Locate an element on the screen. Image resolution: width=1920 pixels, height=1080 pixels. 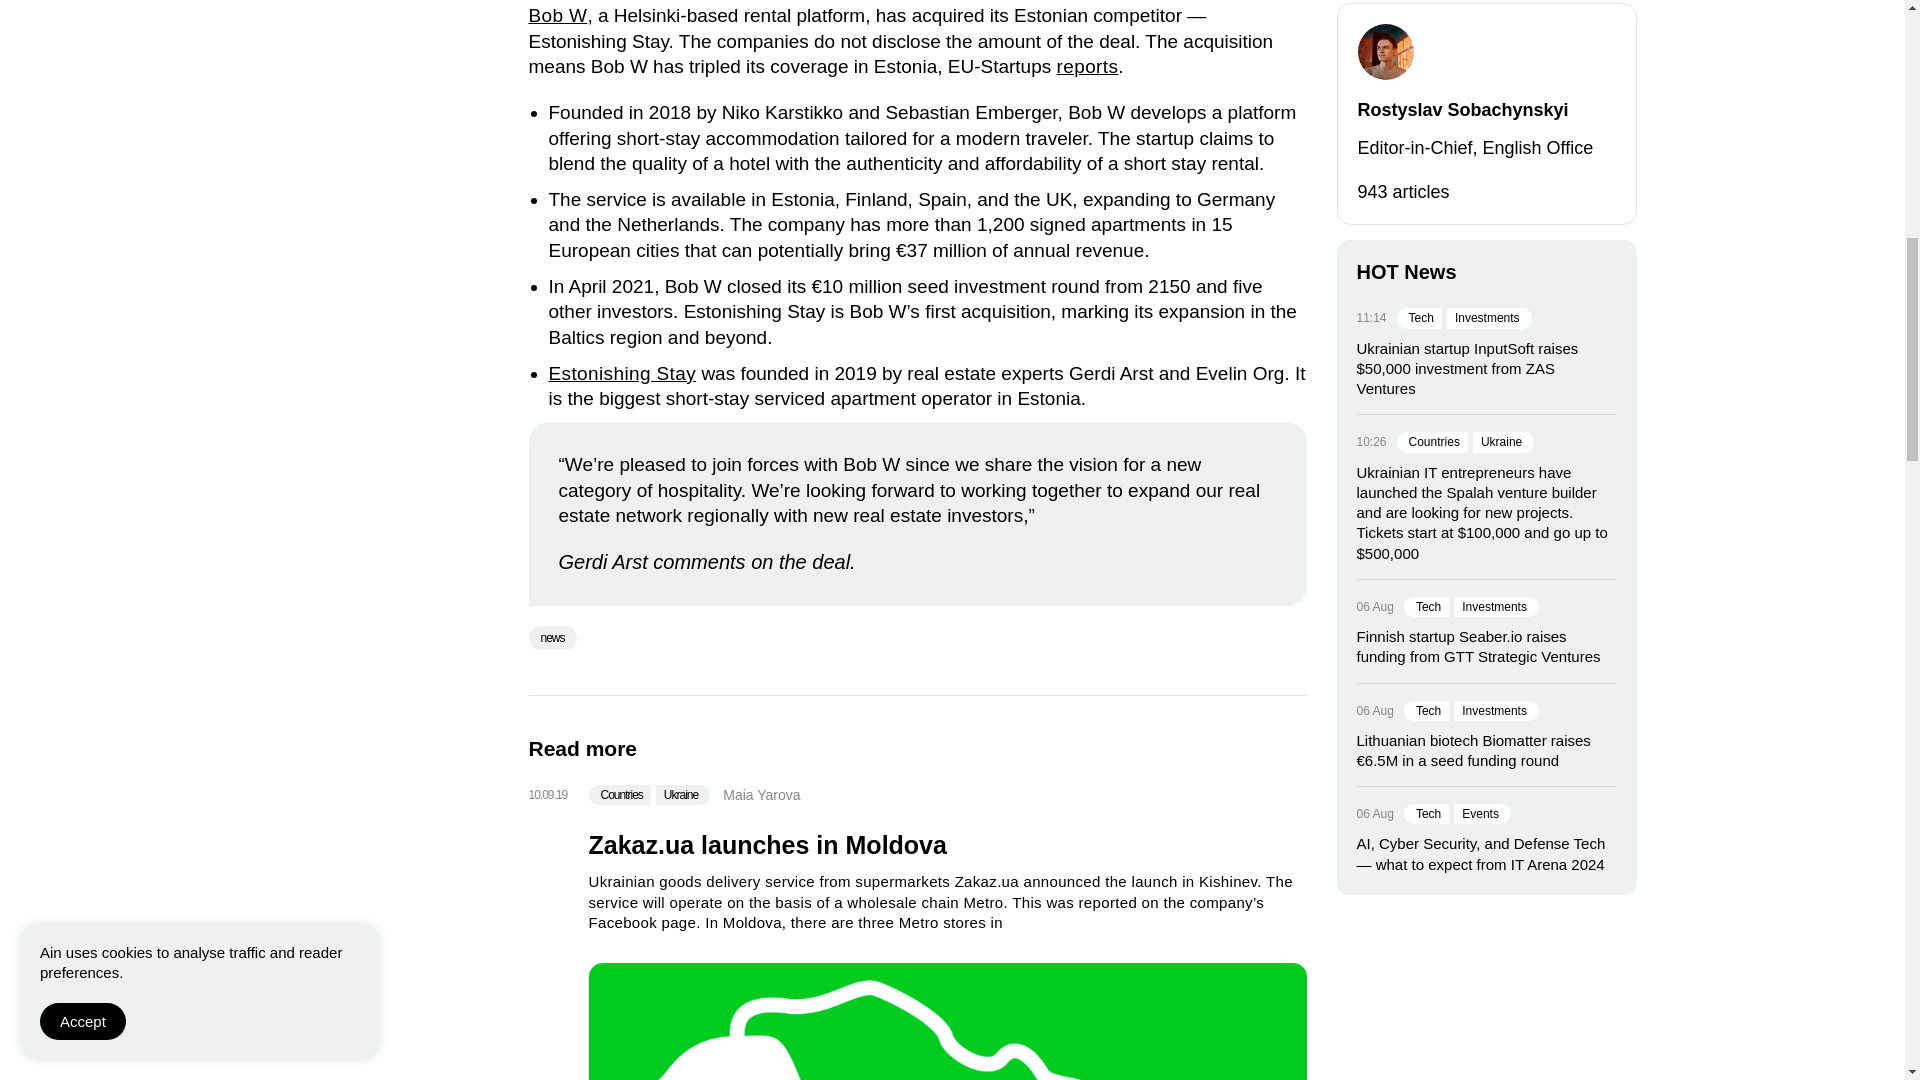
Zakaz.ua launches in Moldova image is located at coordinates (946, 1022).